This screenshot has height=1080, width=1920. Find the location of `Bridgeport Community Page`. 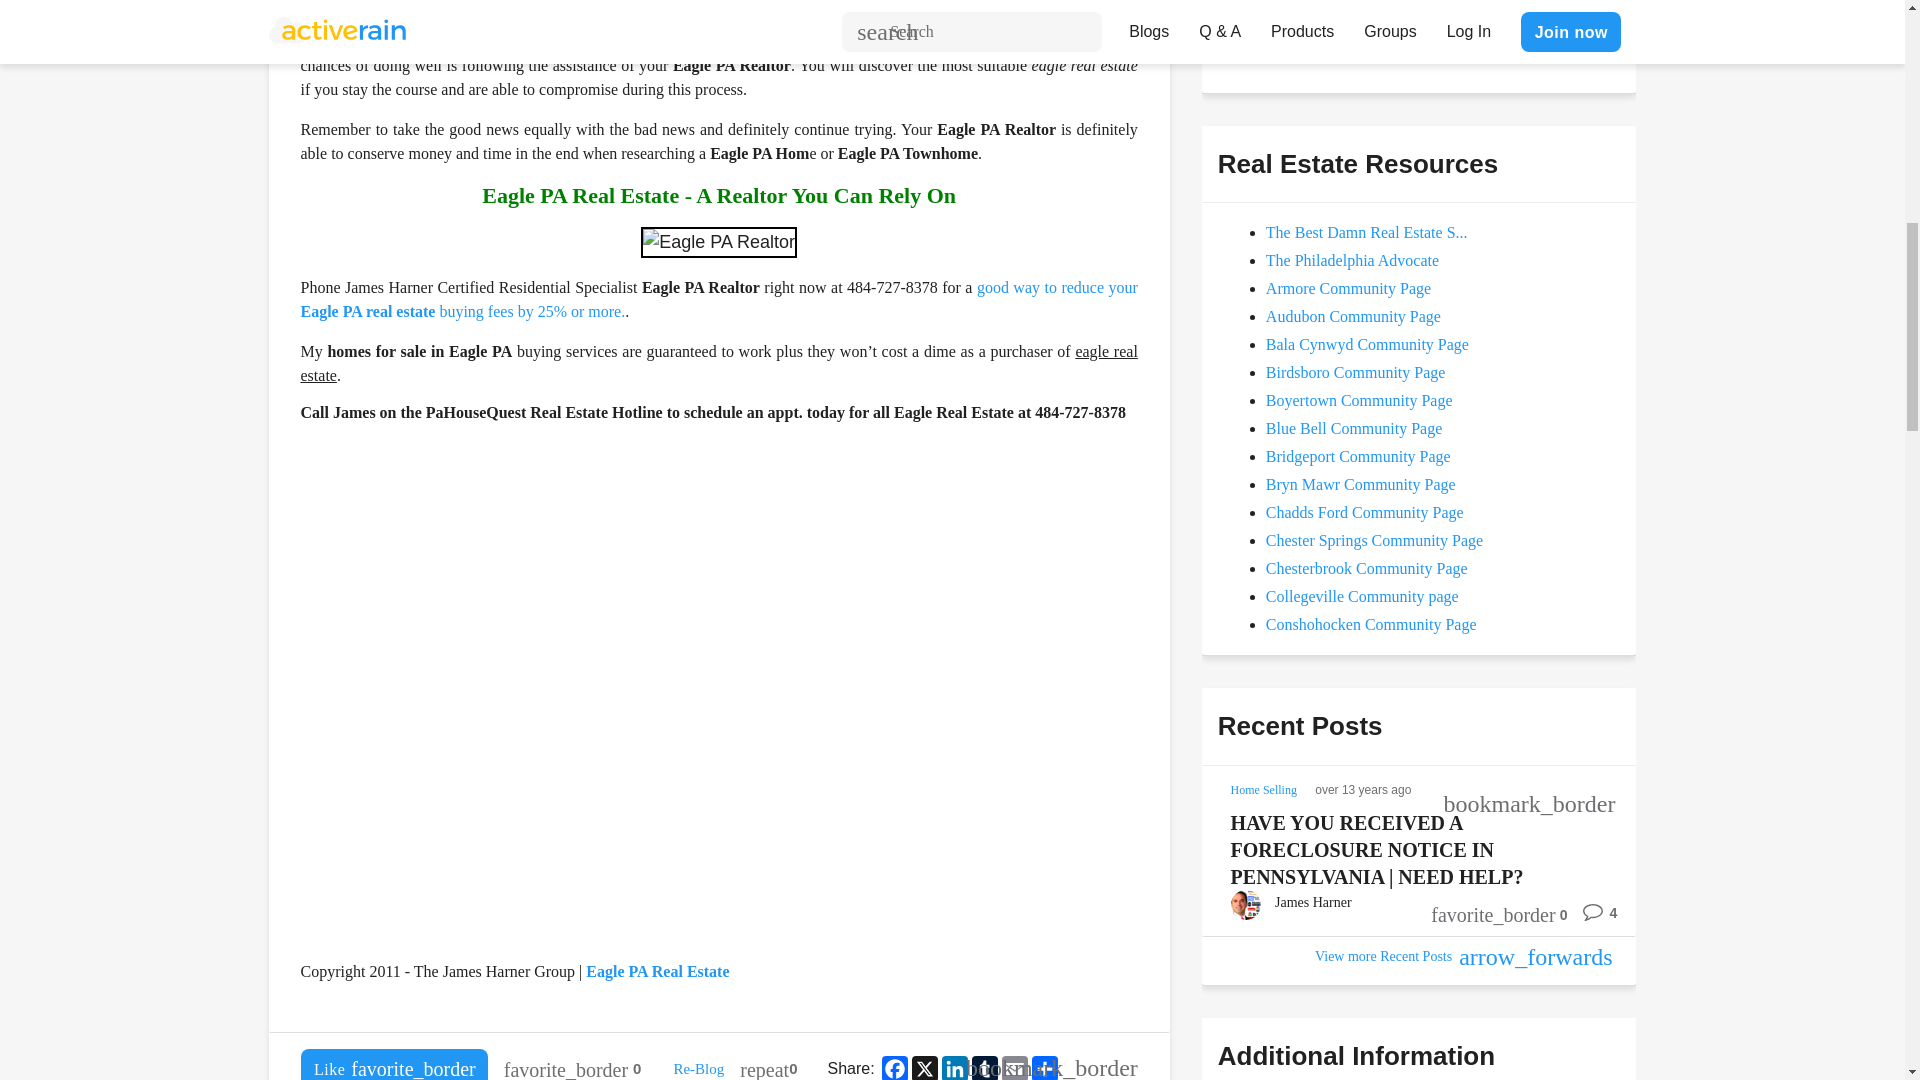

Bridgeport Community Page is located at coordinates (1358, 456).